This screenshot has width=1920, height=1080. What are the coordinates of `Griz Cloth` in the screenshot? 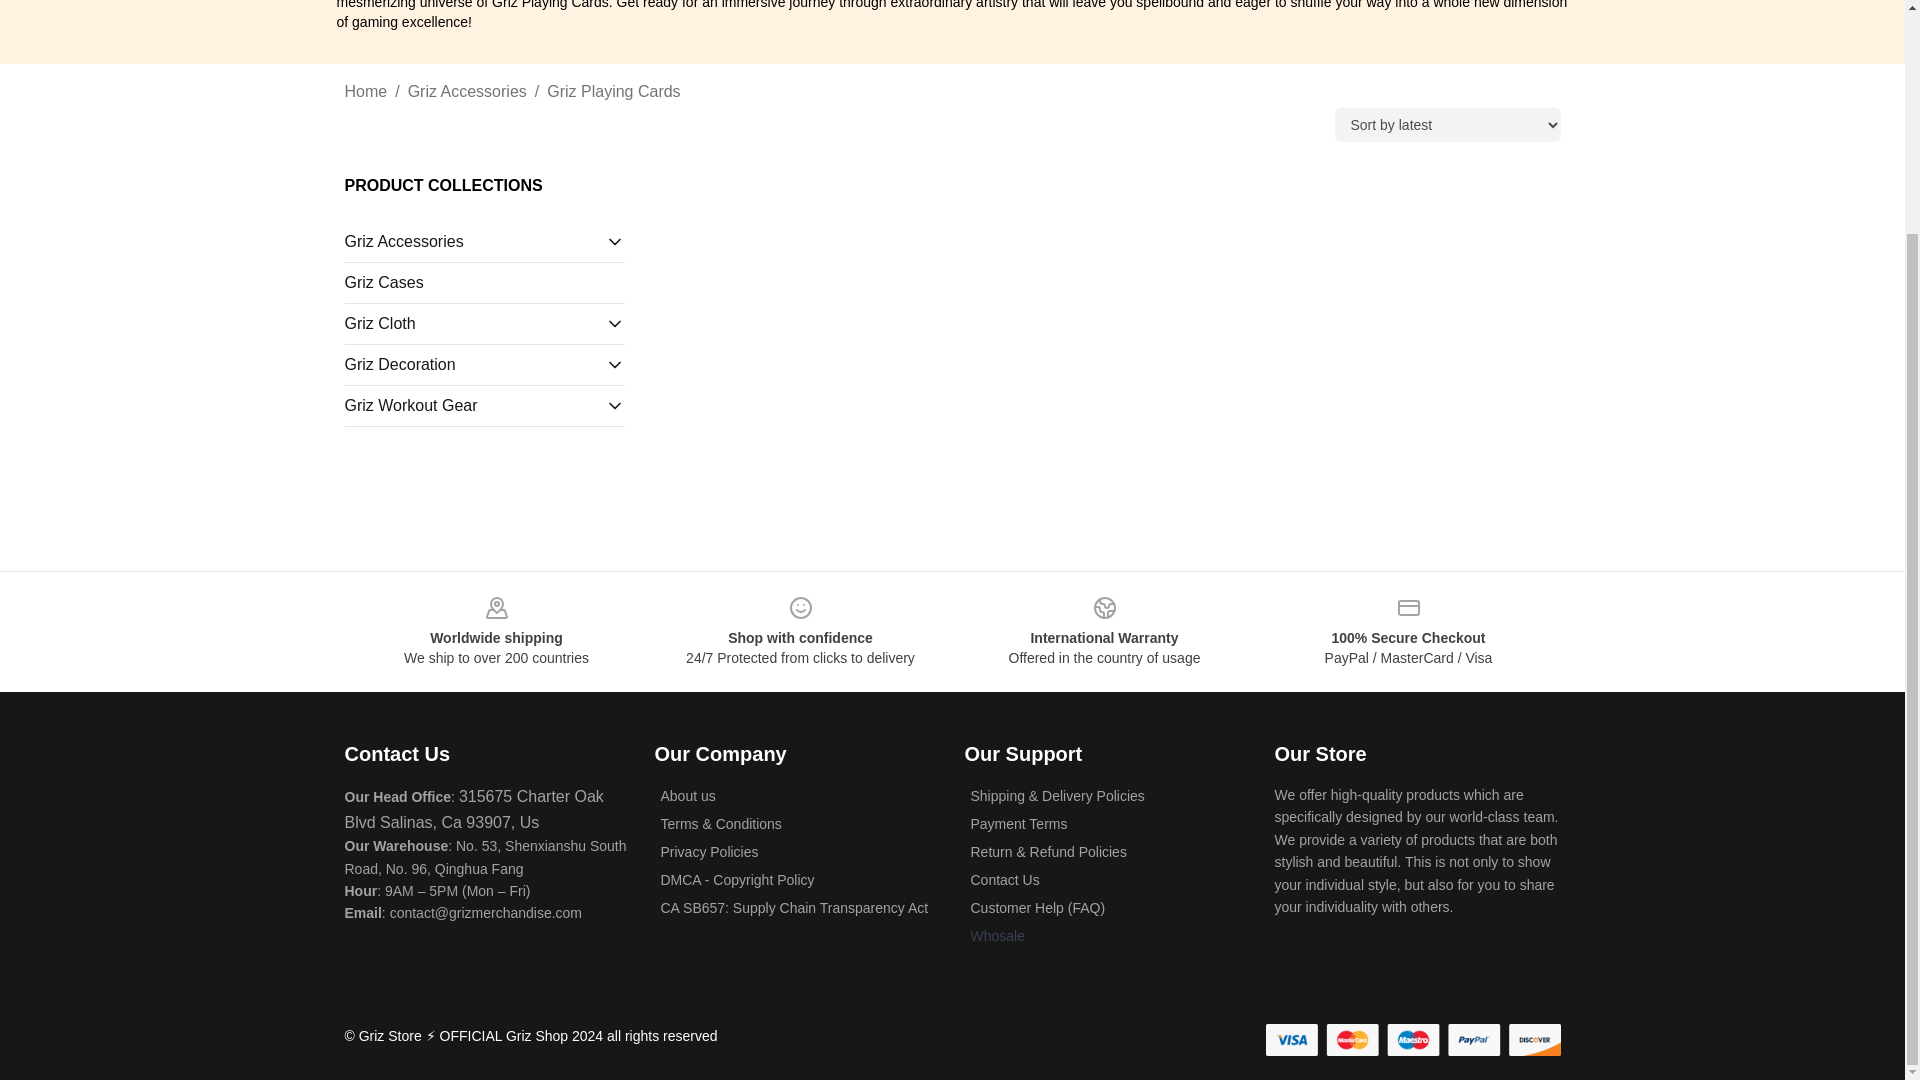 It's located at (474, 324).